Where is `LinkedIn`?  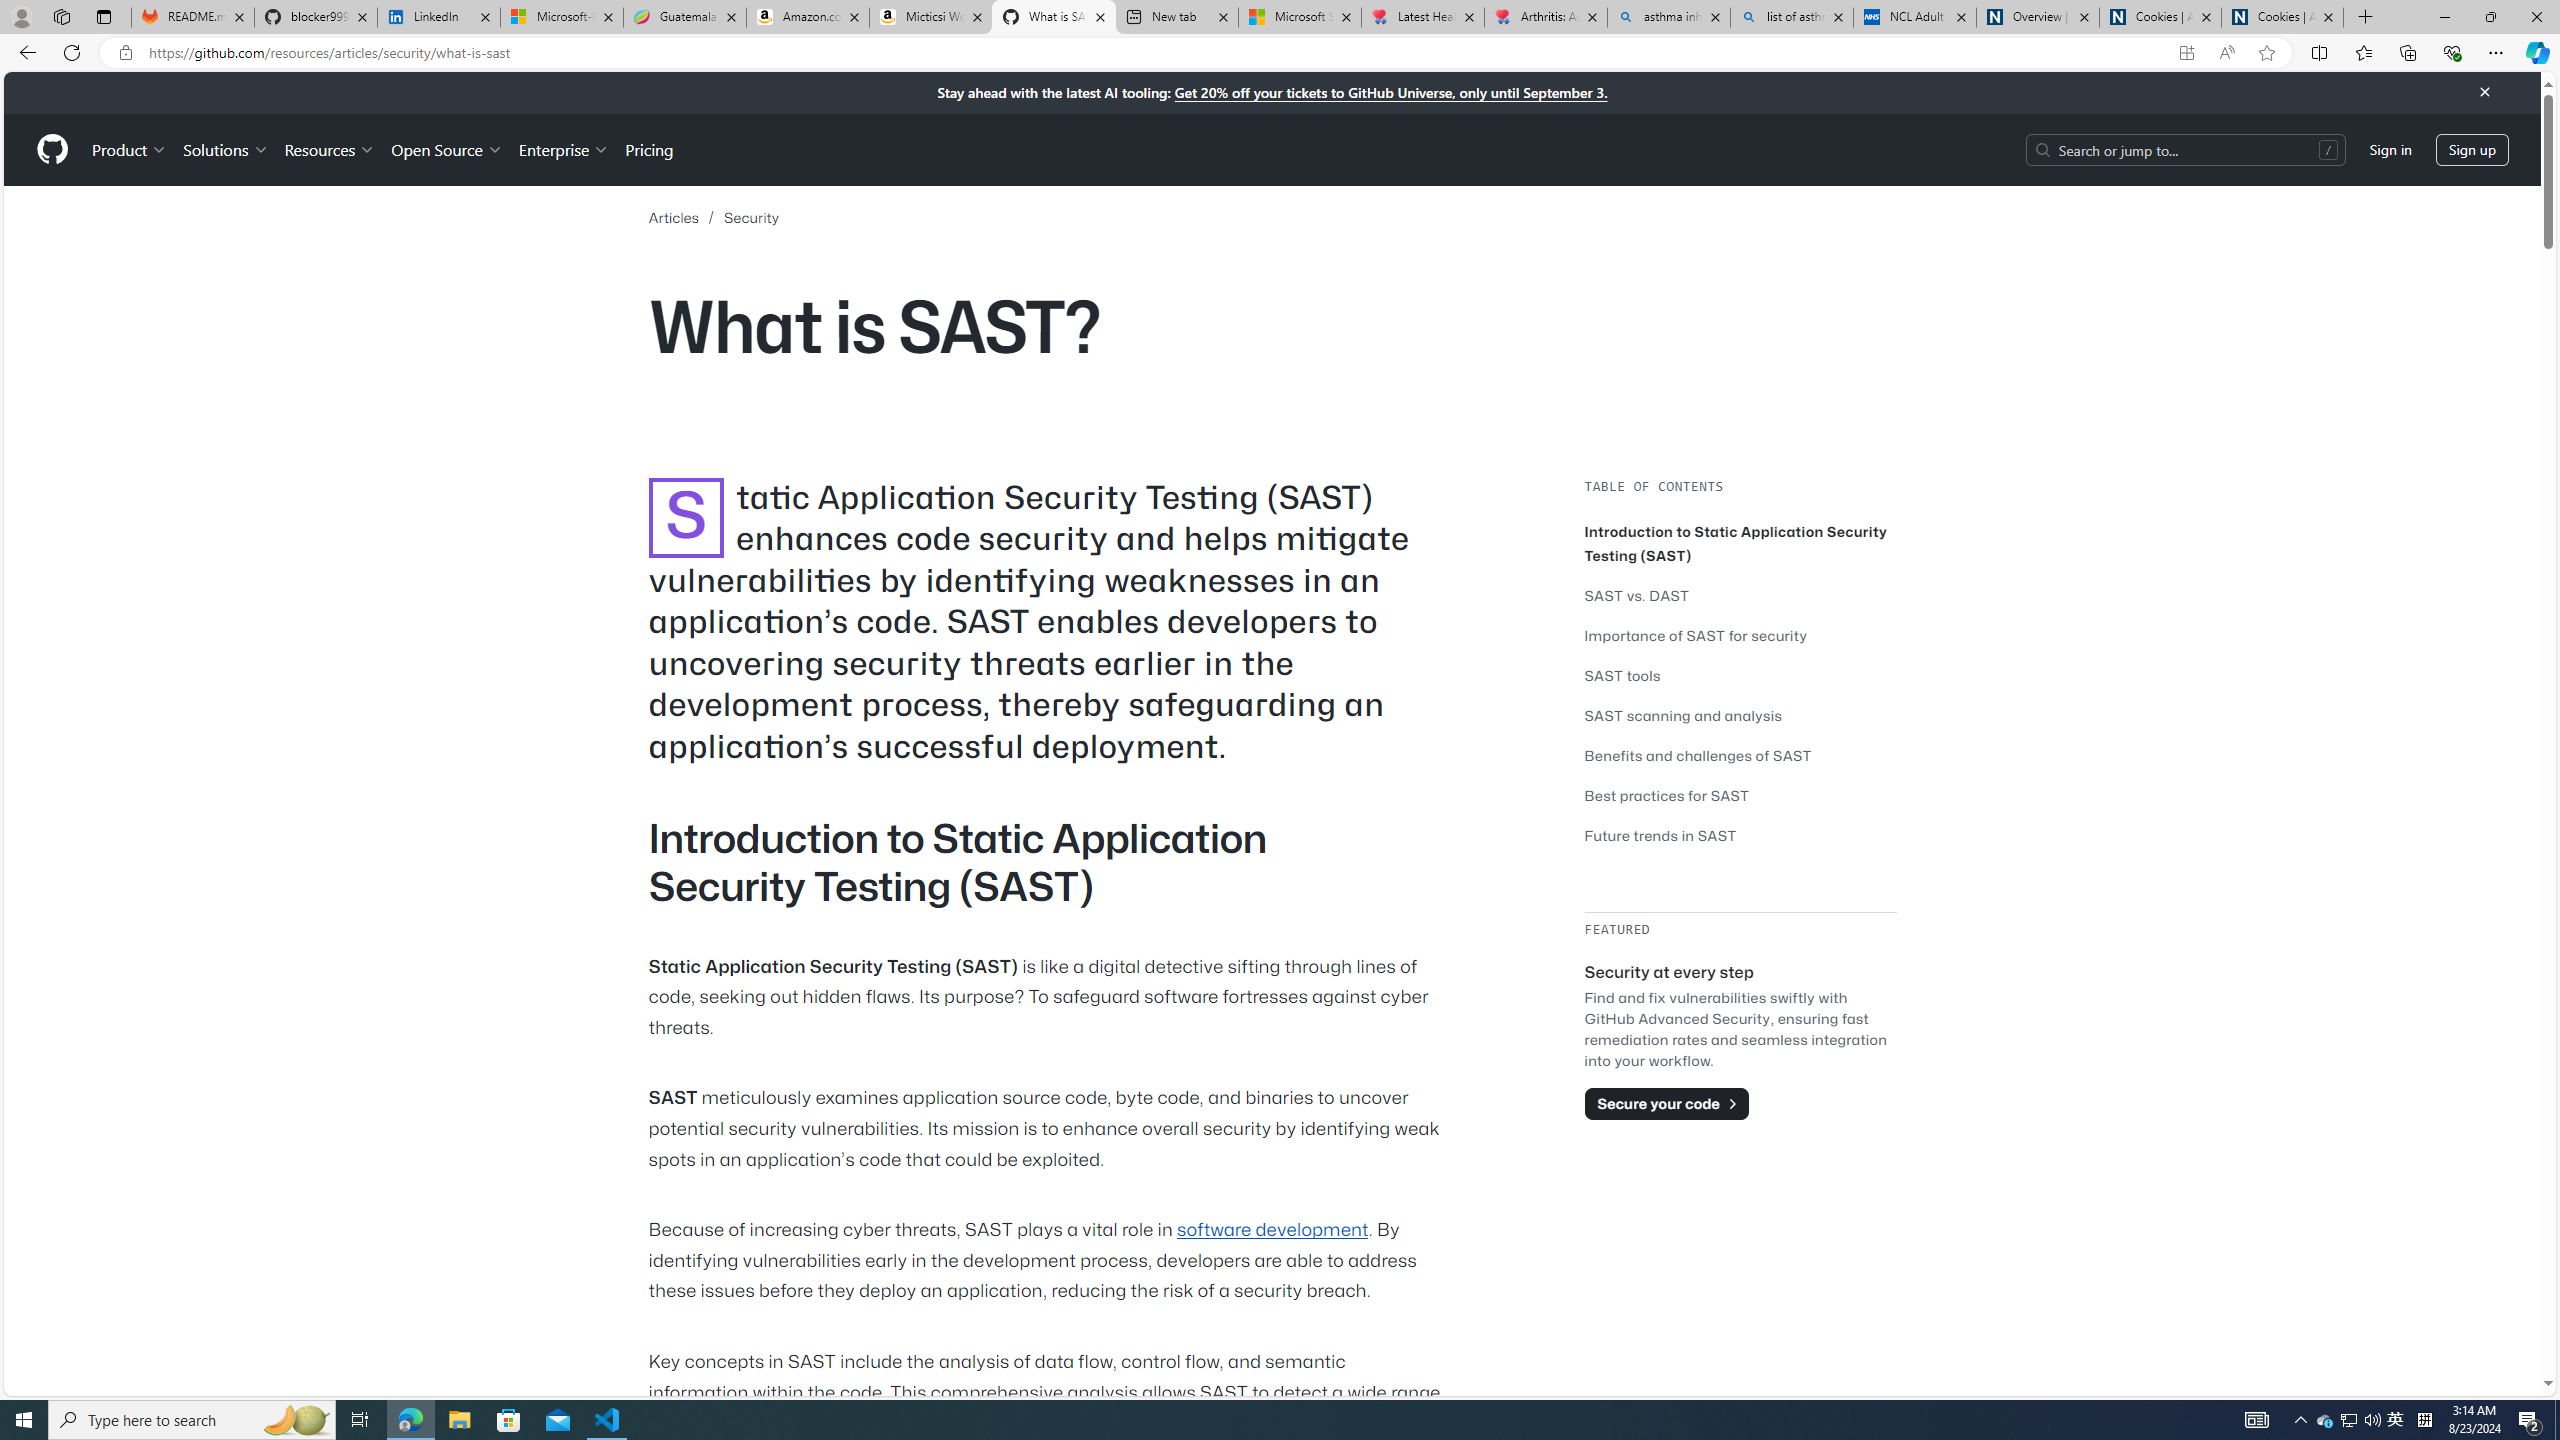
LinkedIn is located at coordinates (438, 17).